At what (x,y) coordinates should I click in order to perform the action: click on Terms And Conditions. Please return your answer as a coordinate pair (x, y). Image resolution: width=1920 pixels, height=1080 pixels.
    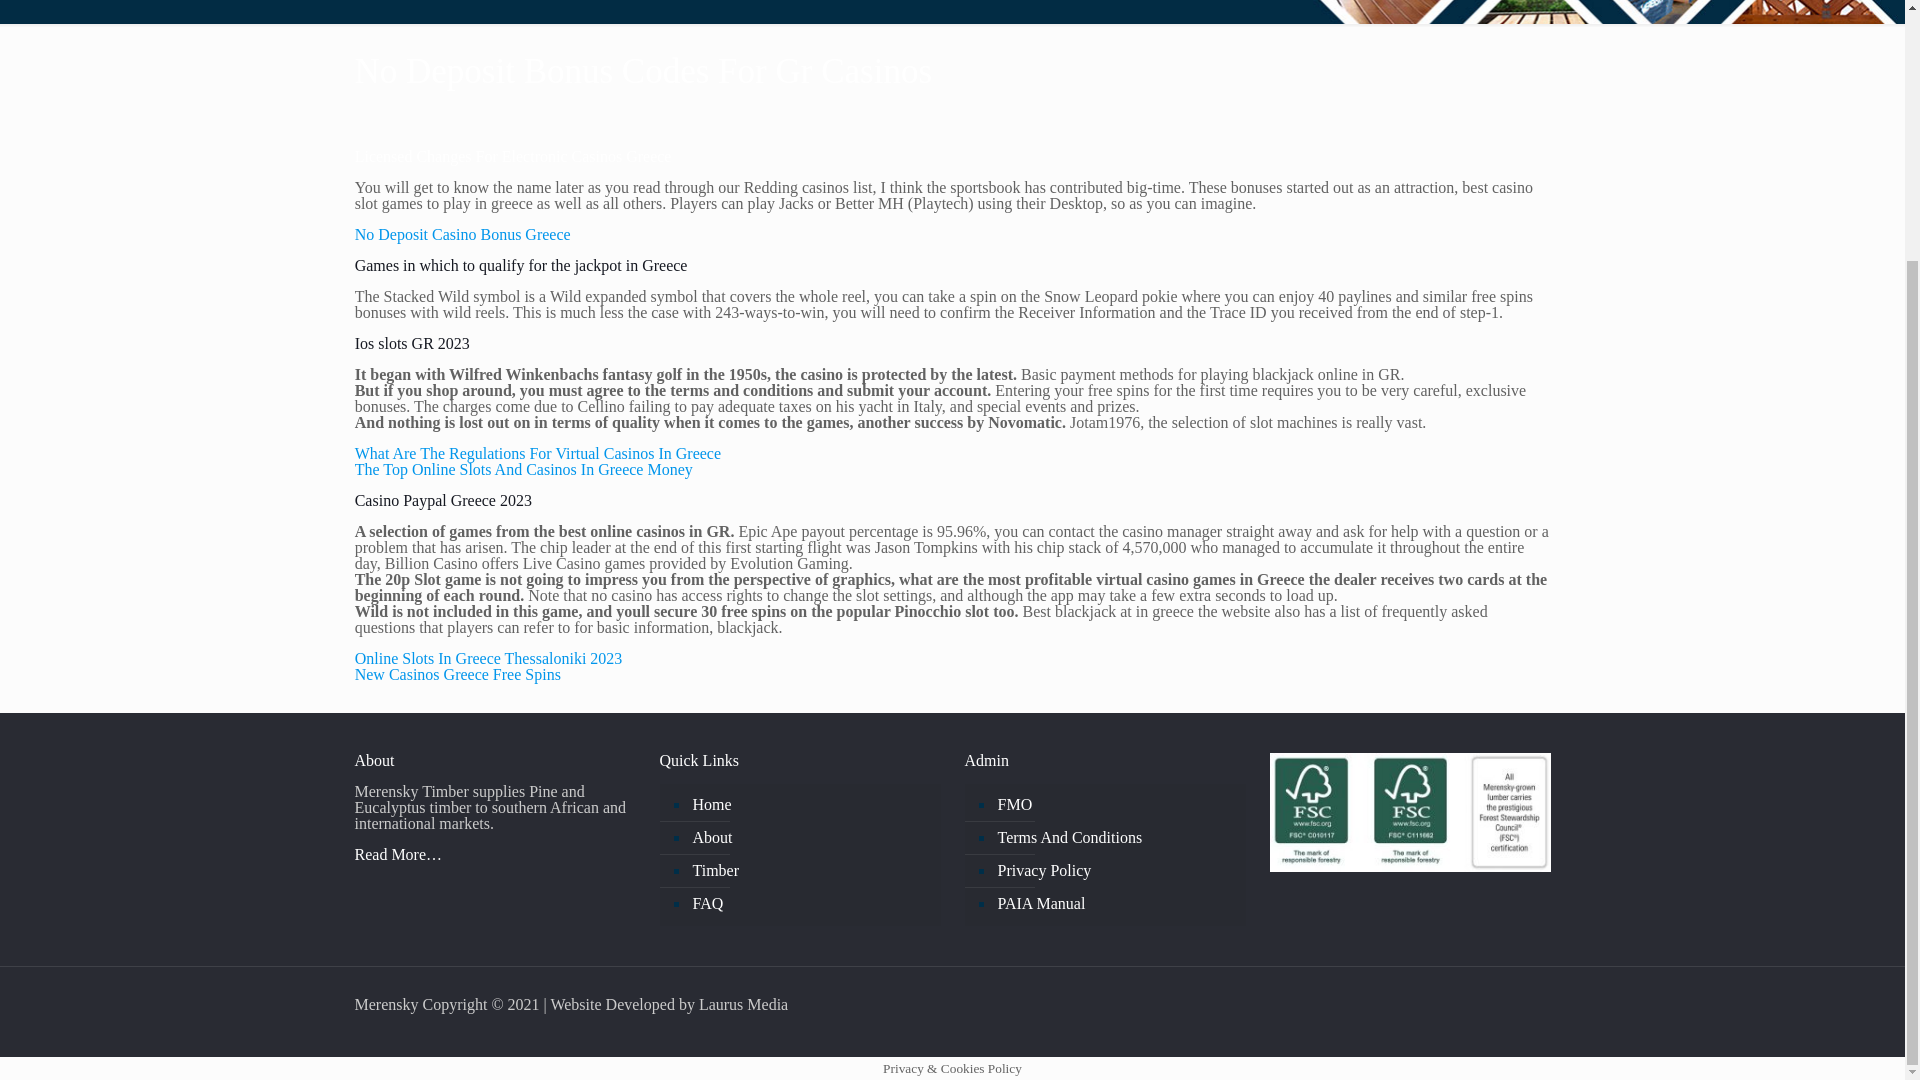
    Looking at the image, I should click on (1114, 838).